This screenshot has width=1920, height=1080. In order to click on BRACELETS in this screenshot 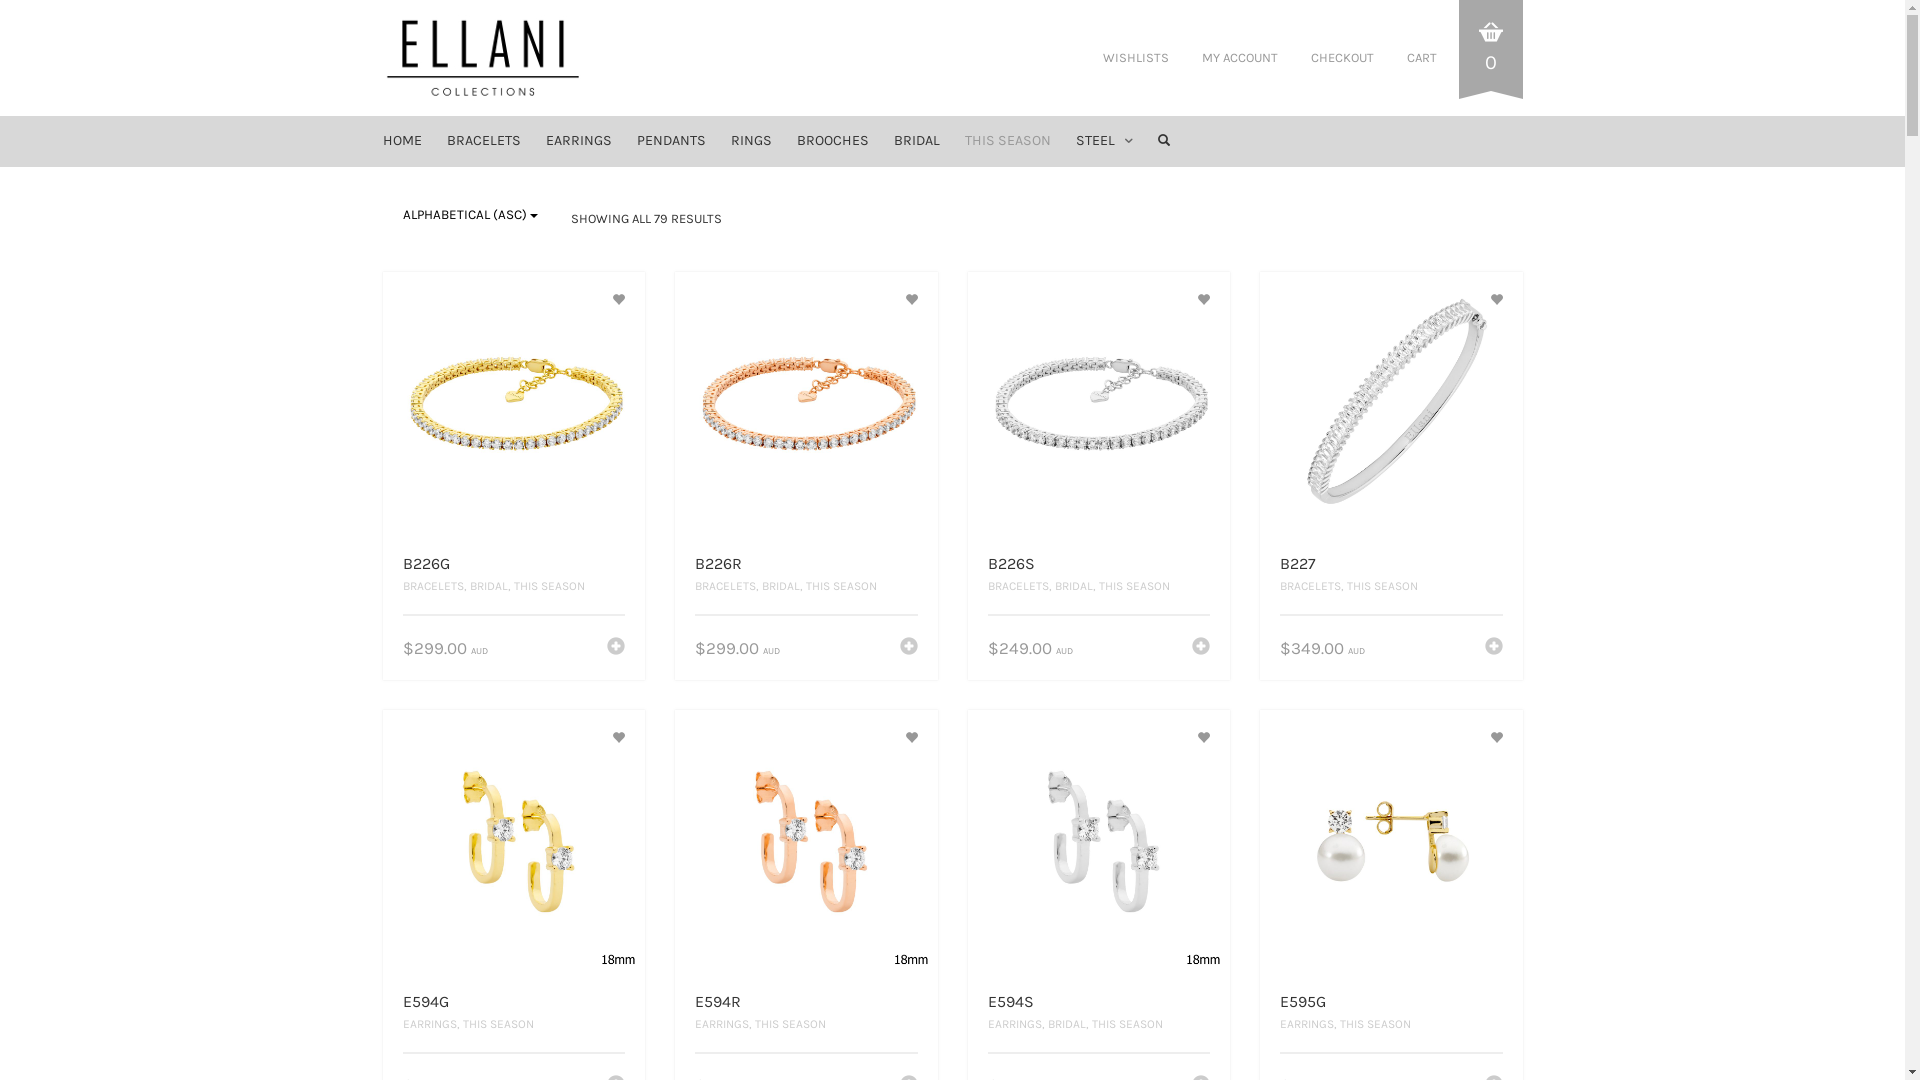, I will do `click(1018, 586)`.